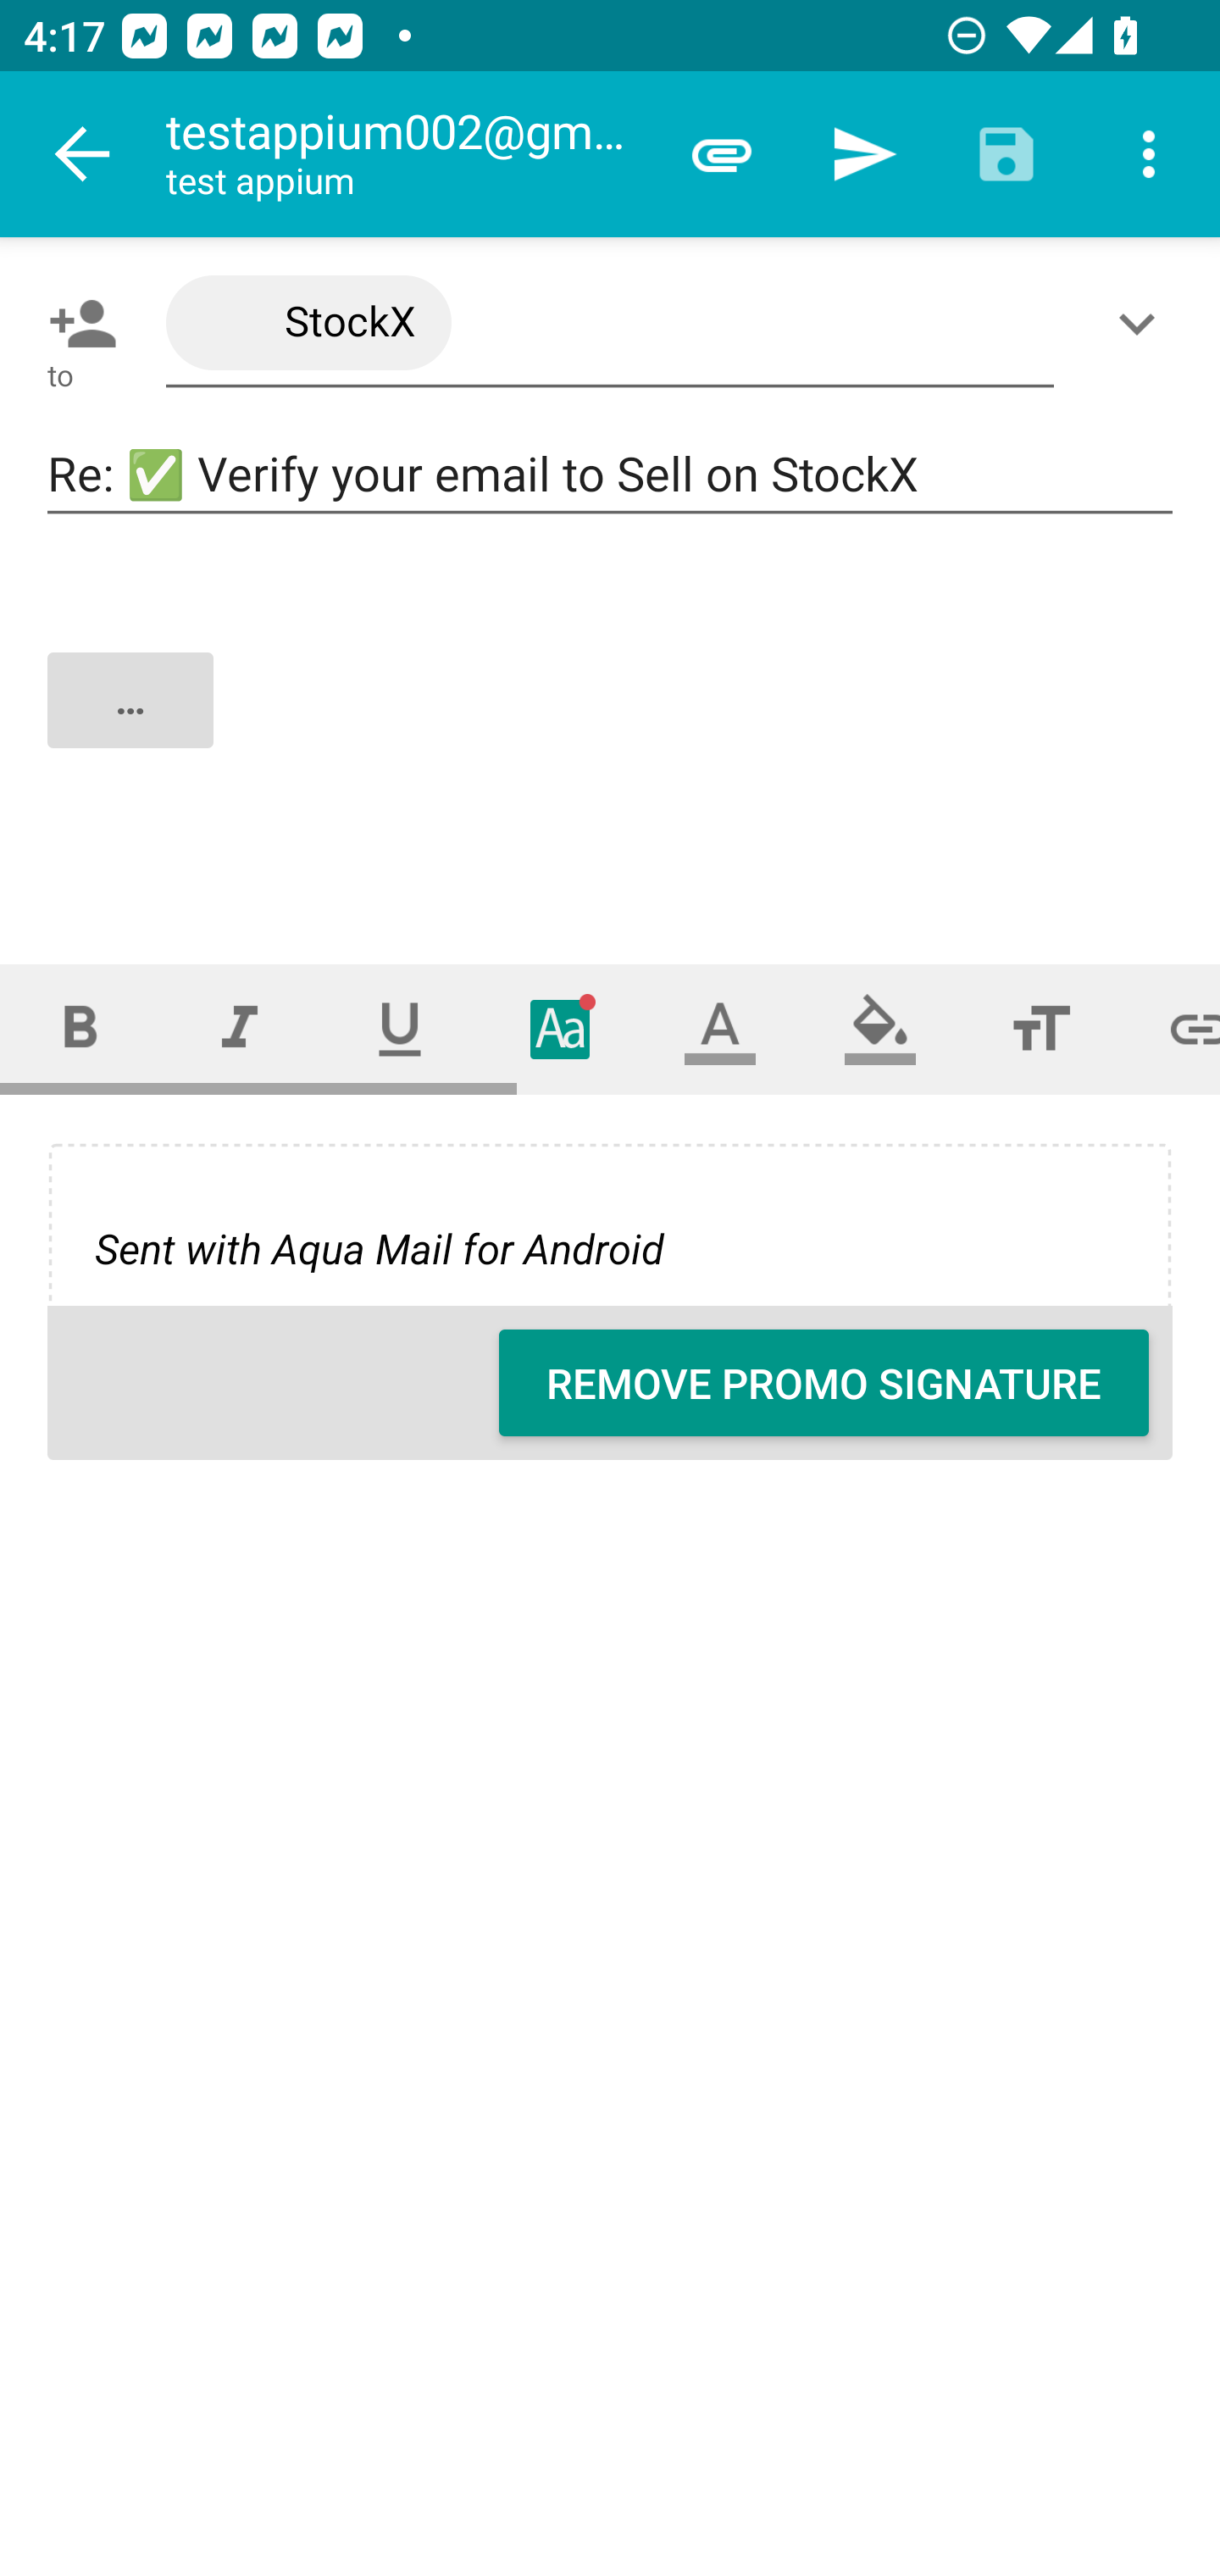 The image size is (1220, 2576). I want to click on Save, so click(1006, 154).